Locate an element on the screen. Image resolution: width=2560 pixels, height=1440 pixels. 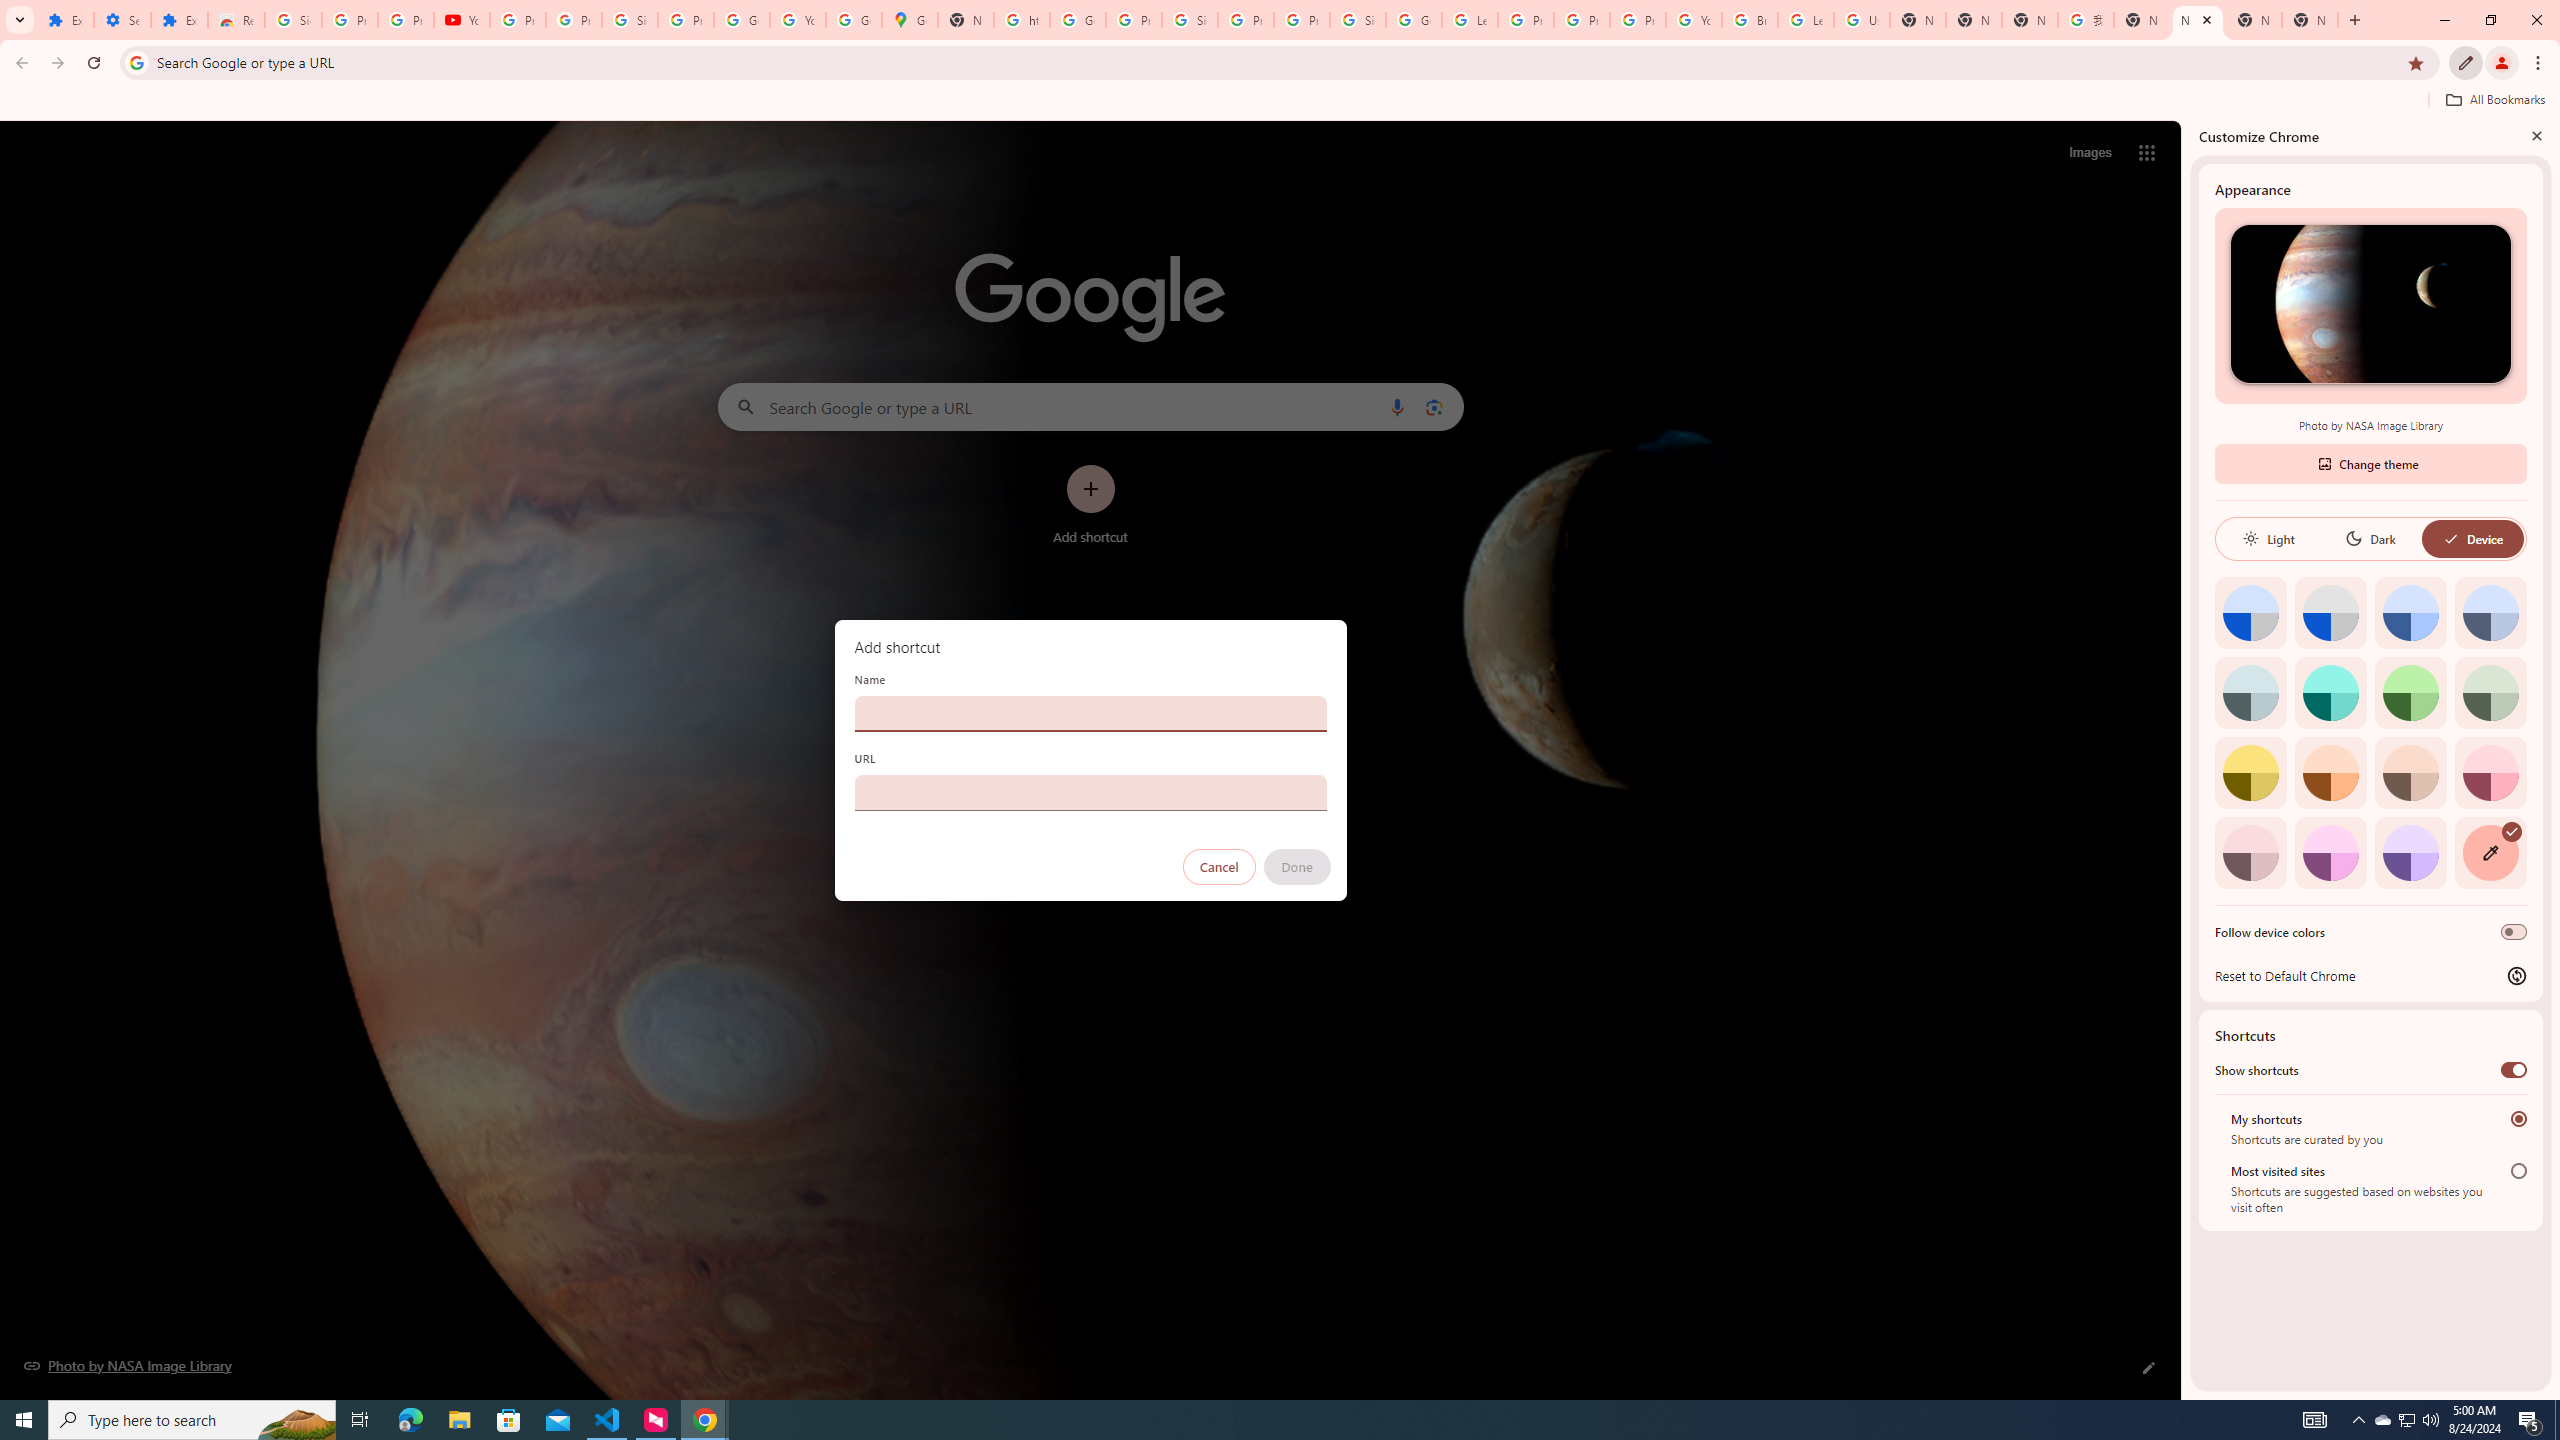
AutomationID: baseSvg is located at coordinates (2451, 538).